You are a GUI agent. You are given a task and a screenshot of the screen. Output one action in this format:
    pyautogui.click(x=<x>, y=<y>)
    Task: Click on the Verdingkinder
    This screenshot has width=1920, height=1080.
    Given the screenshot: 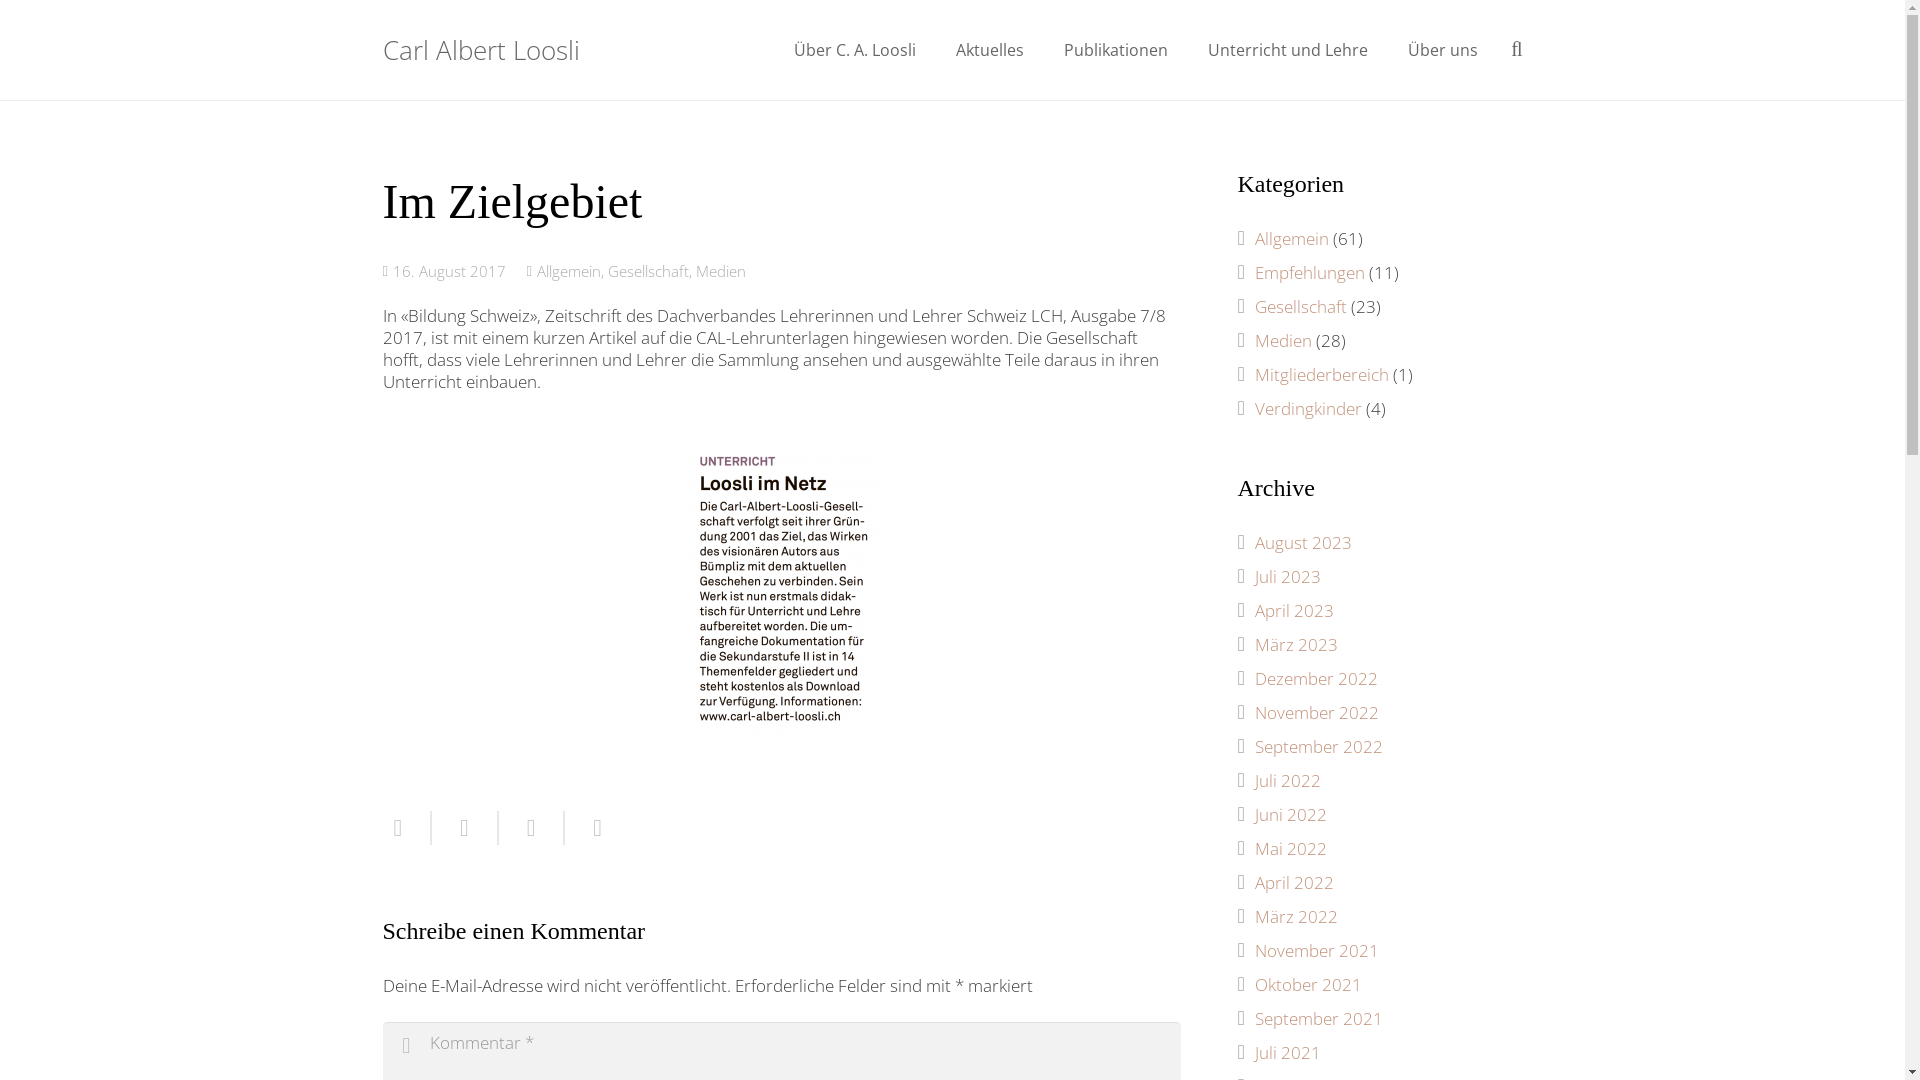 What is the action you would take?
    pyautogui.click(x=1308, y=408)
    